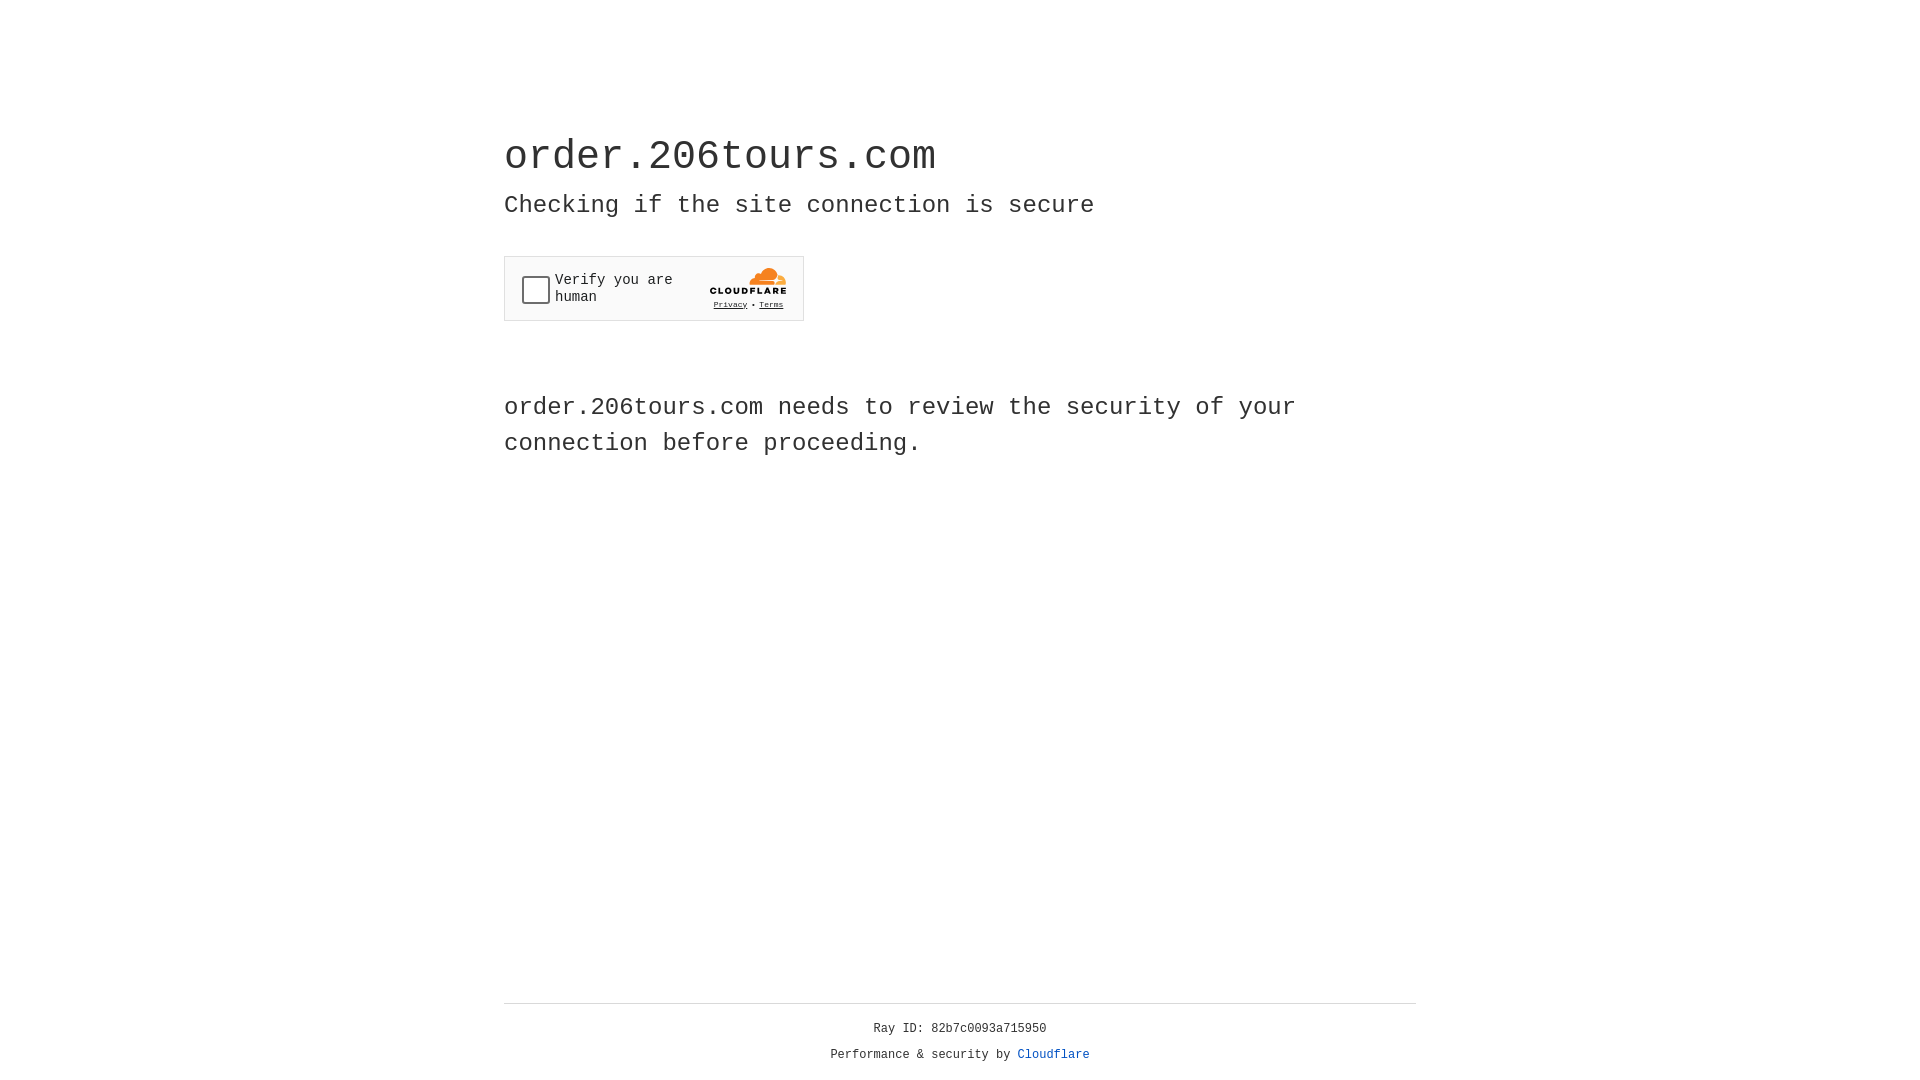  Describe the element at coordinates (654, 288) in the screenshot. I see `Widget containing a Cloudflare security challenge` at that location.